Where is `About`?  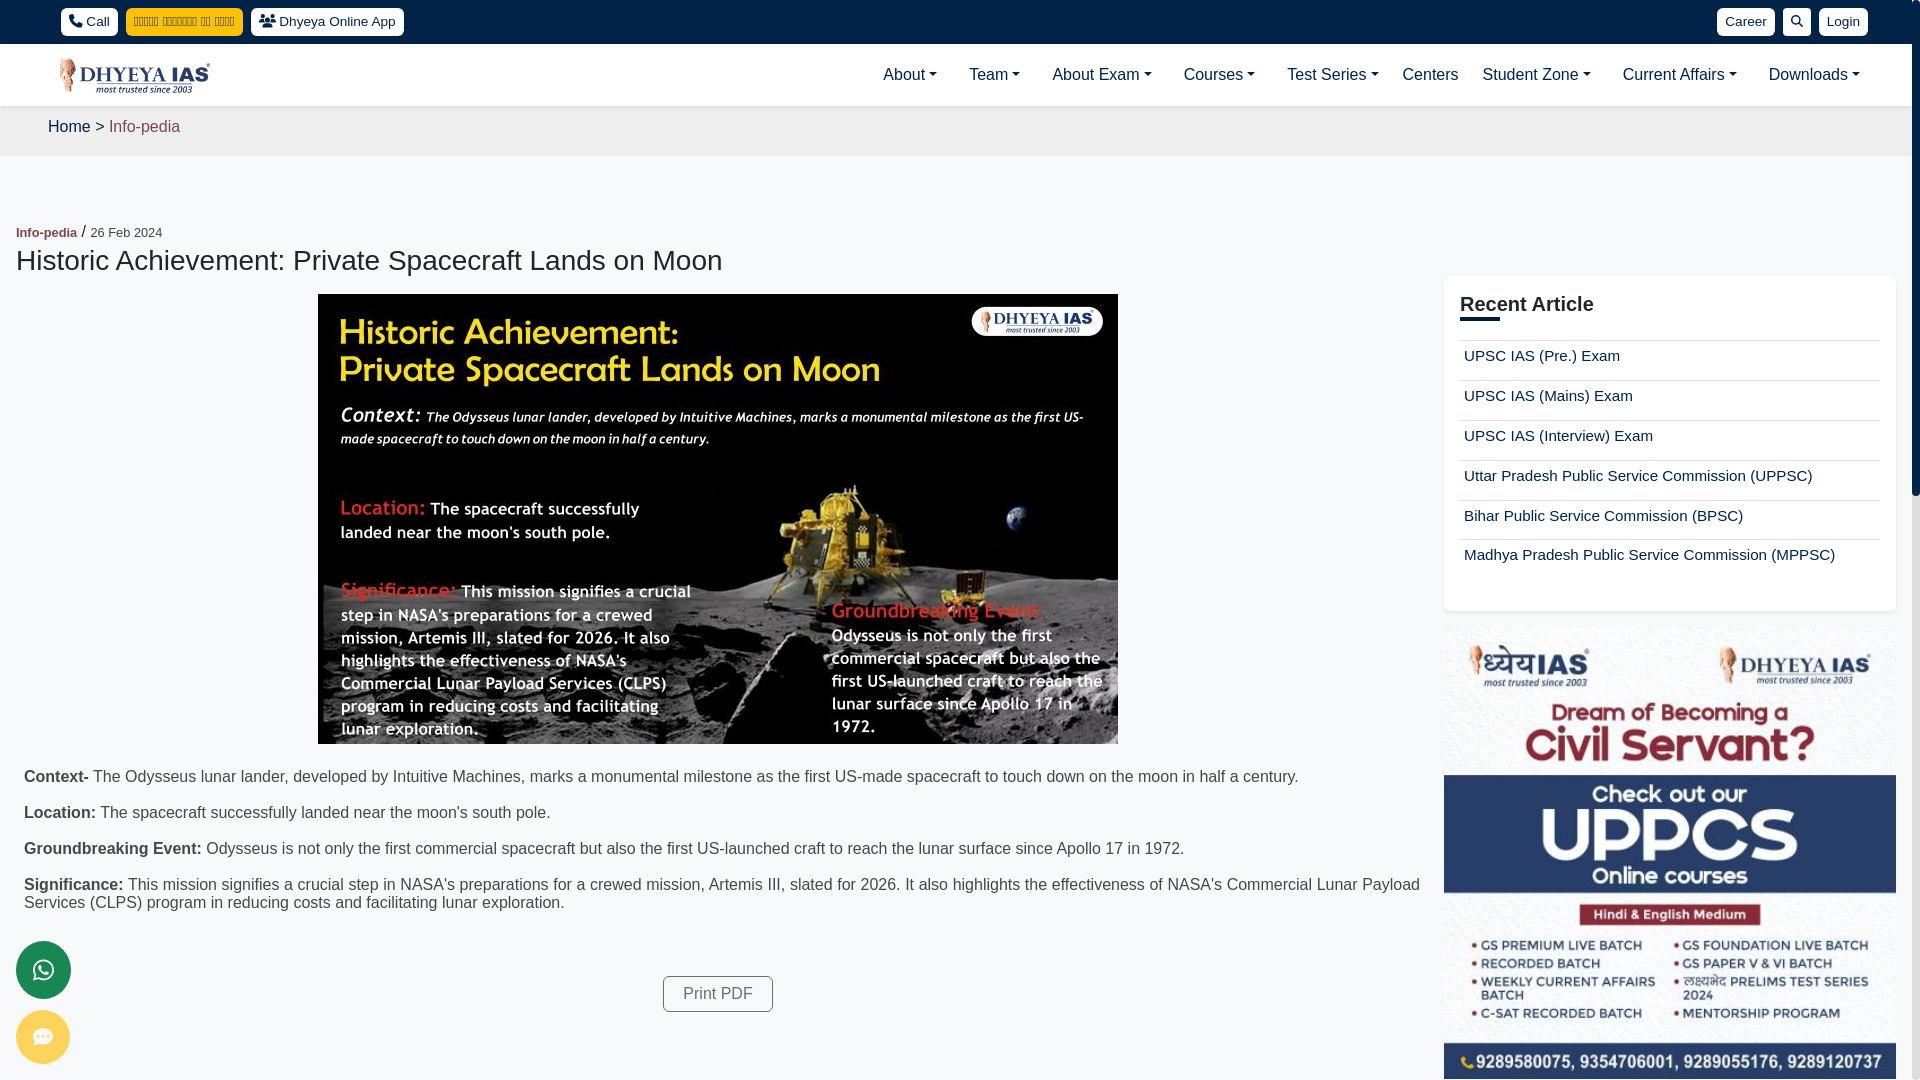 About is located at coordinates (910, 75).